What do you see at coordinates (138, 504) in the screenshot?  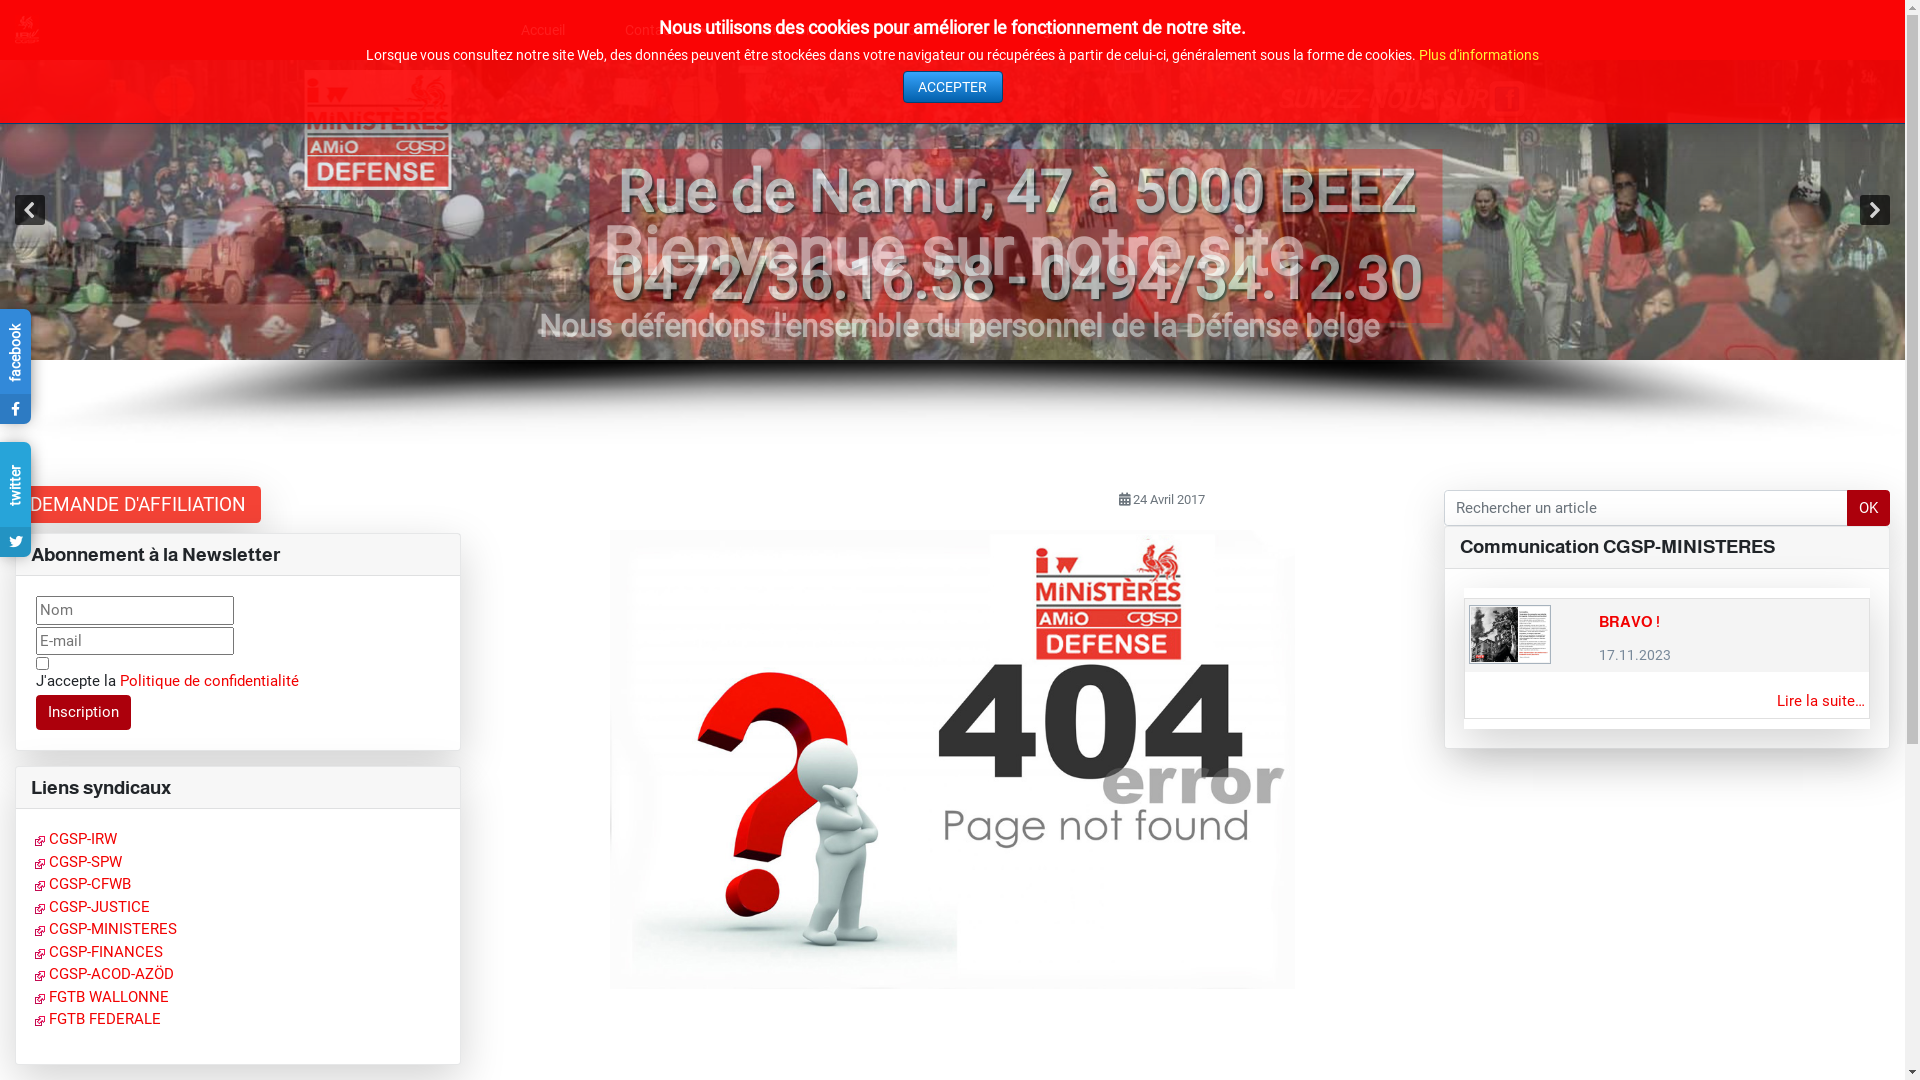 I see `DEMANDE D'AFFILIATION` at bounding box center [138, 504].